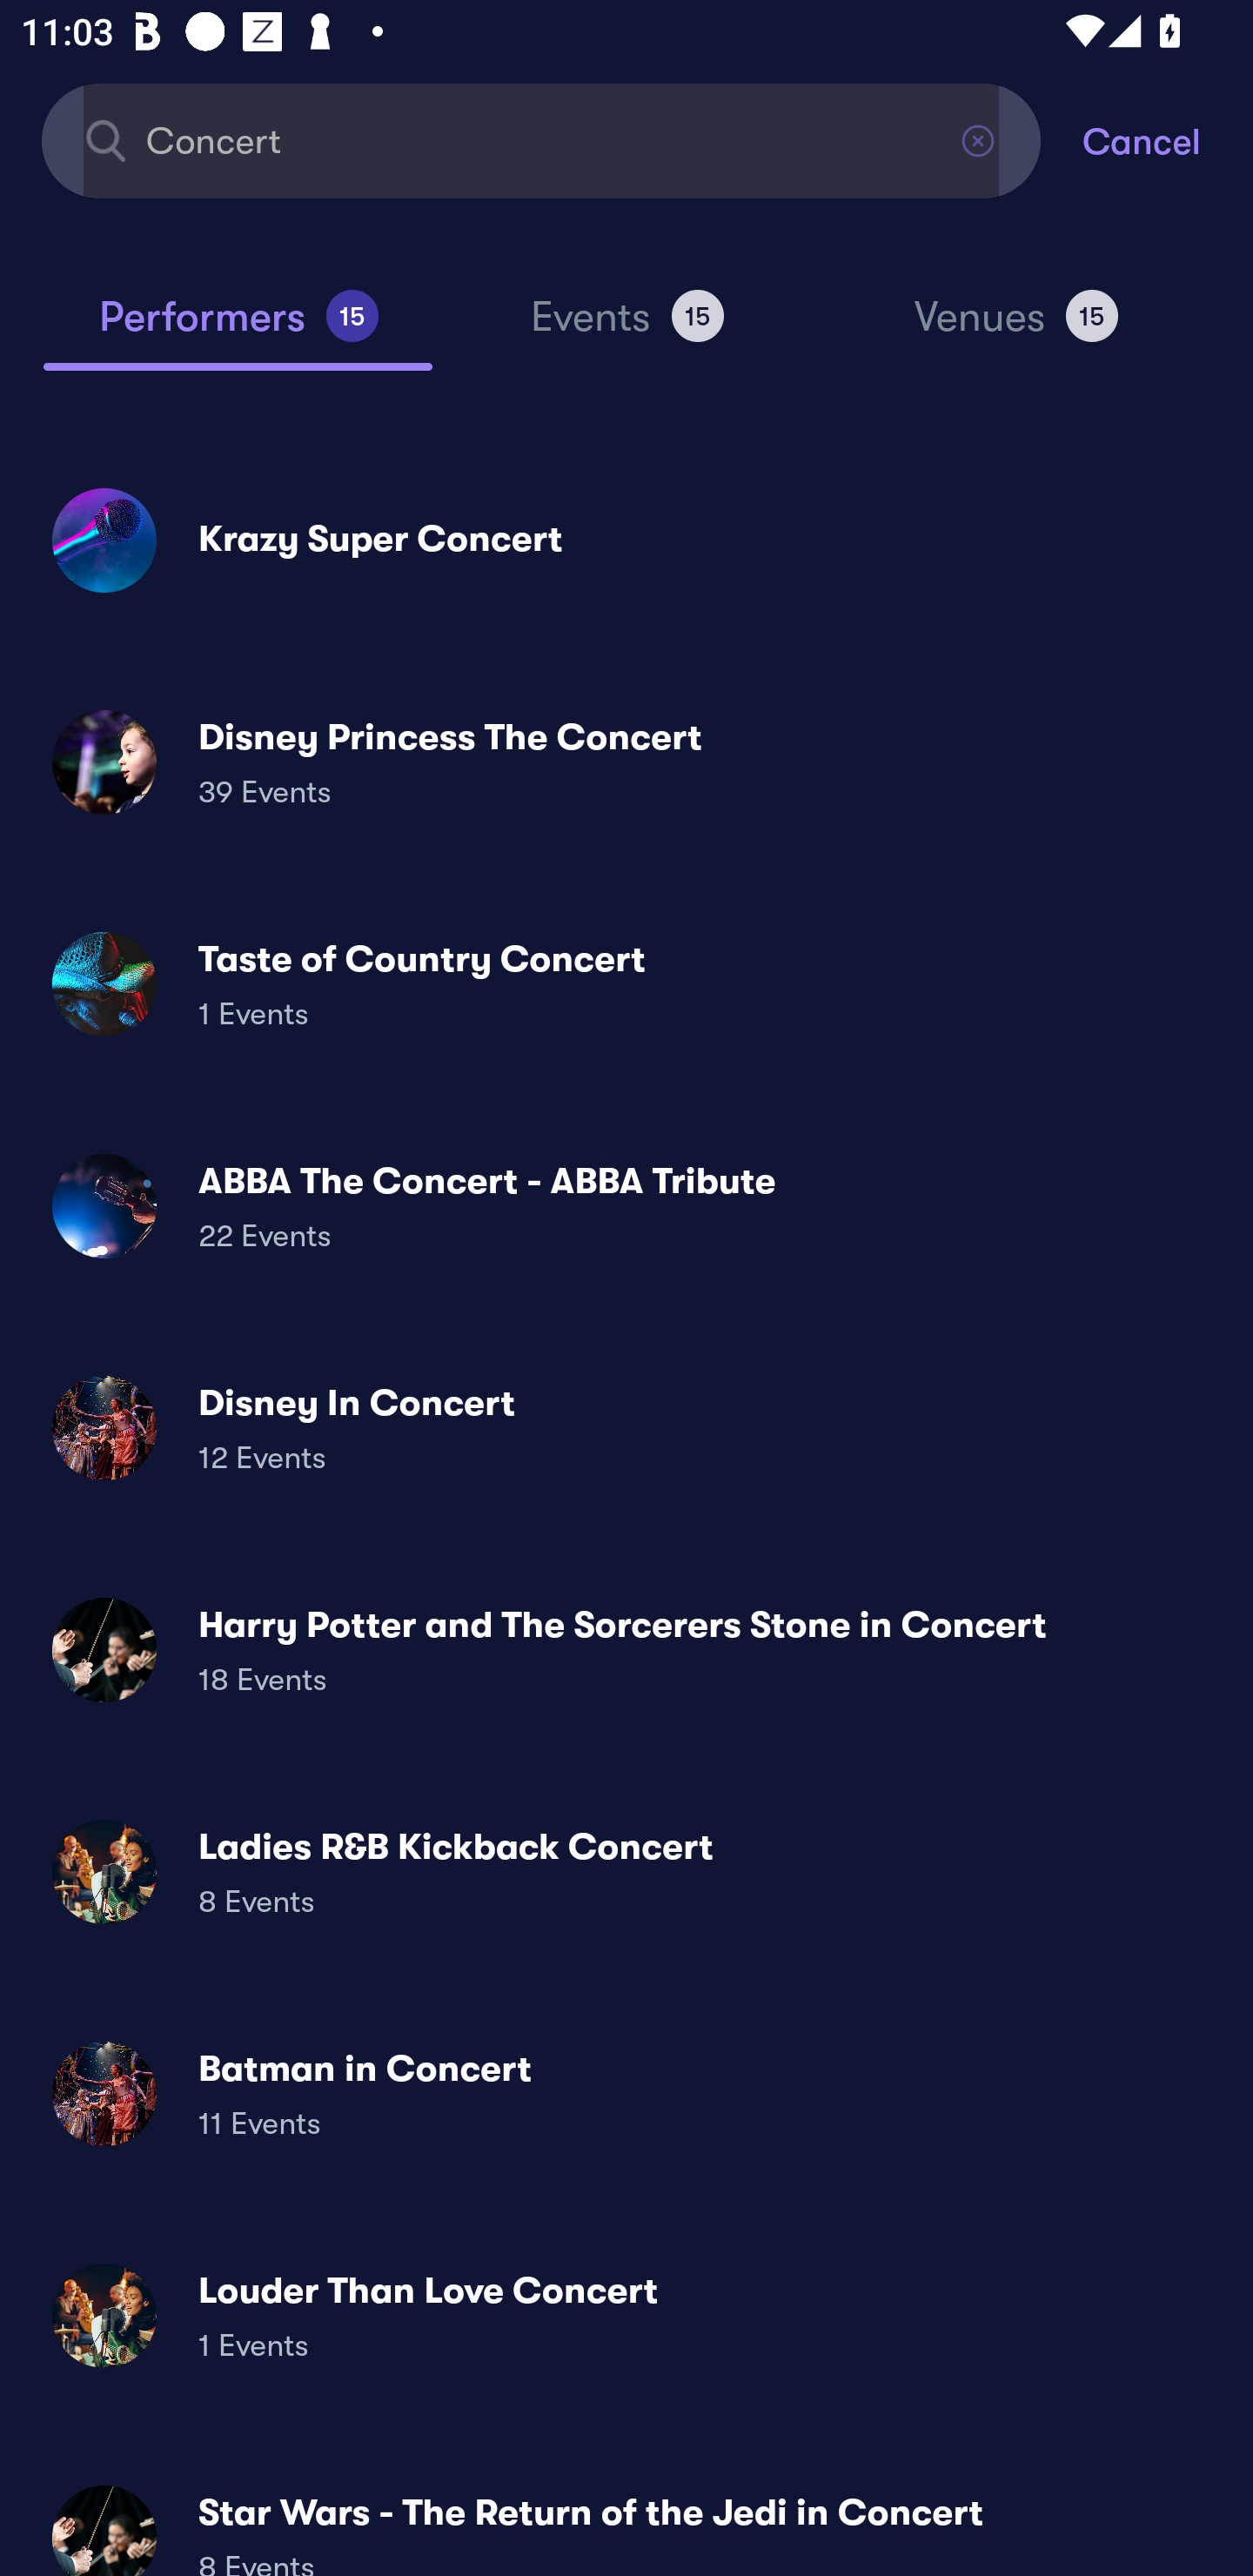 The height and width of the screenshot is (2576, 1253). What do you see at coordinates (1016, 329) in the screenshot?
I see `Venues 15` at bounding box center [1016, 329].